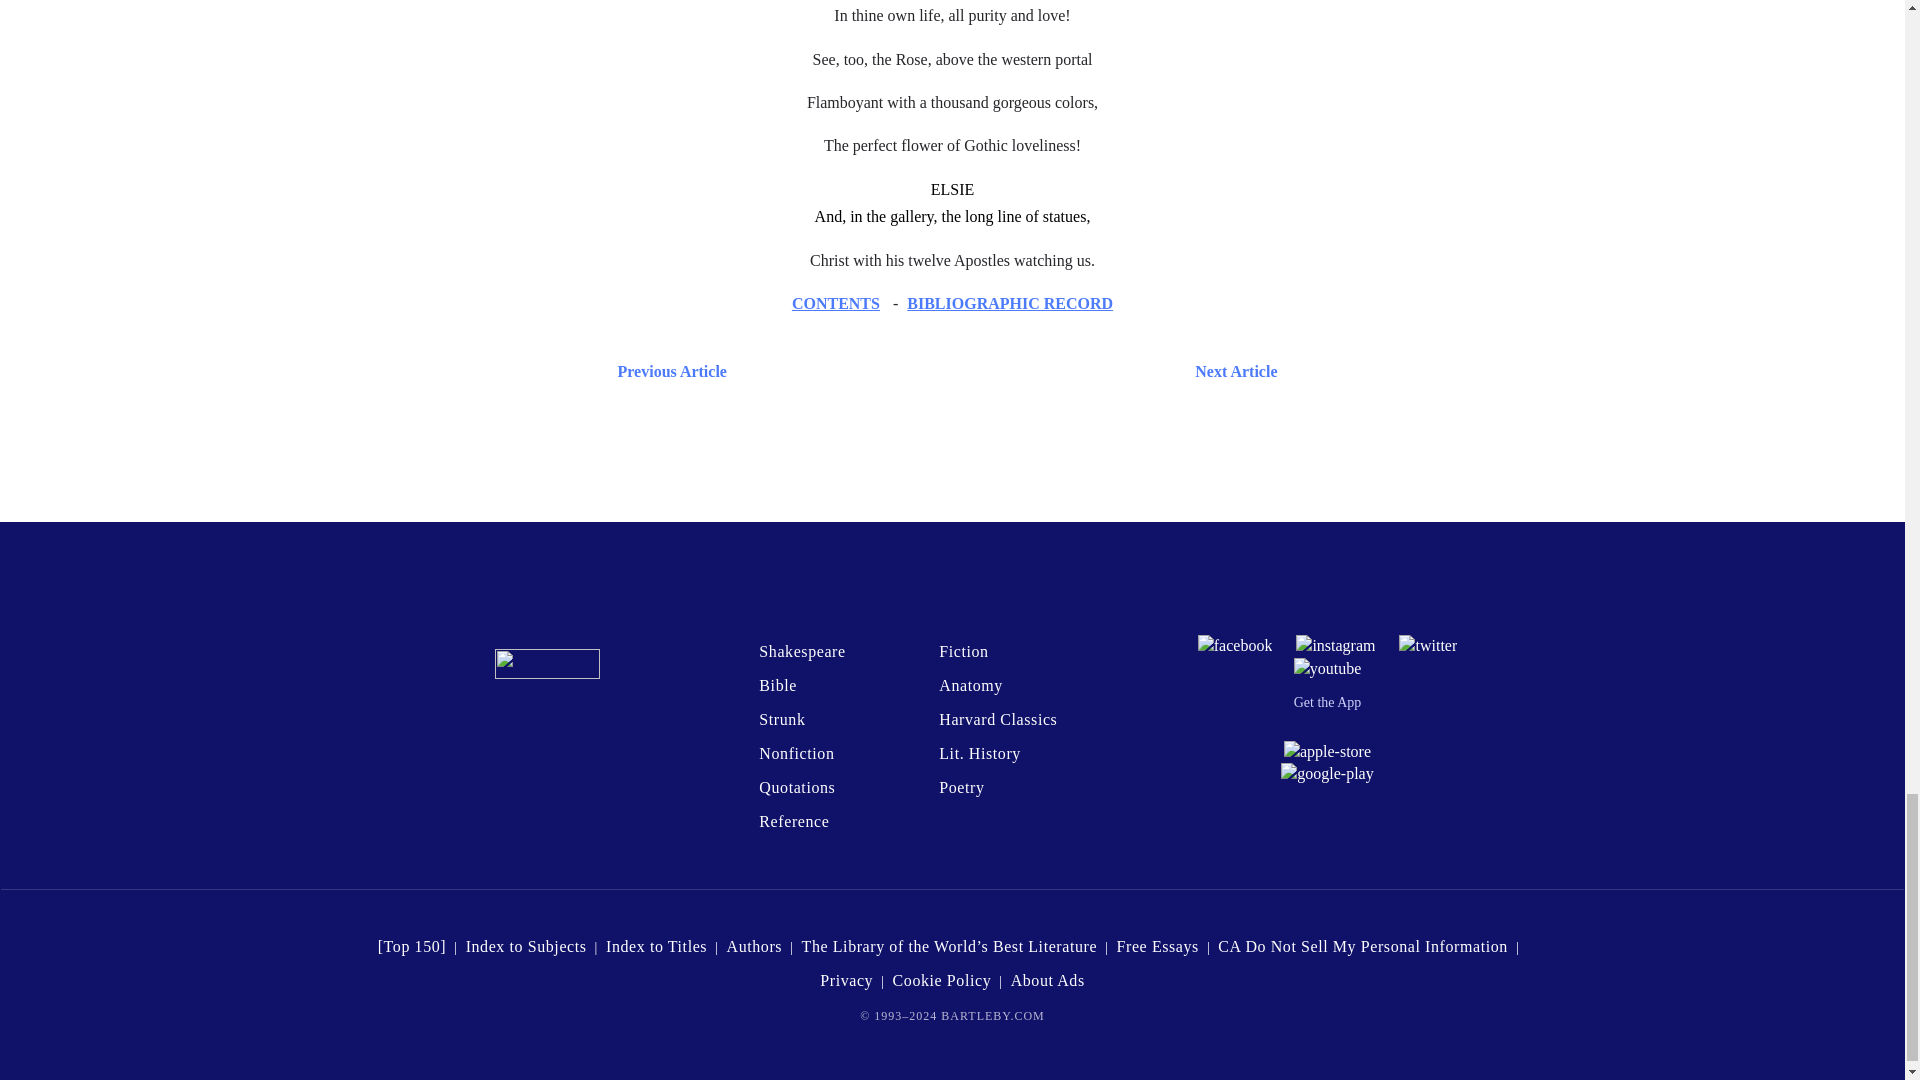  Describe the element at coordinates (1012, 370) in the screenshot. I see `Next Article` at that location.